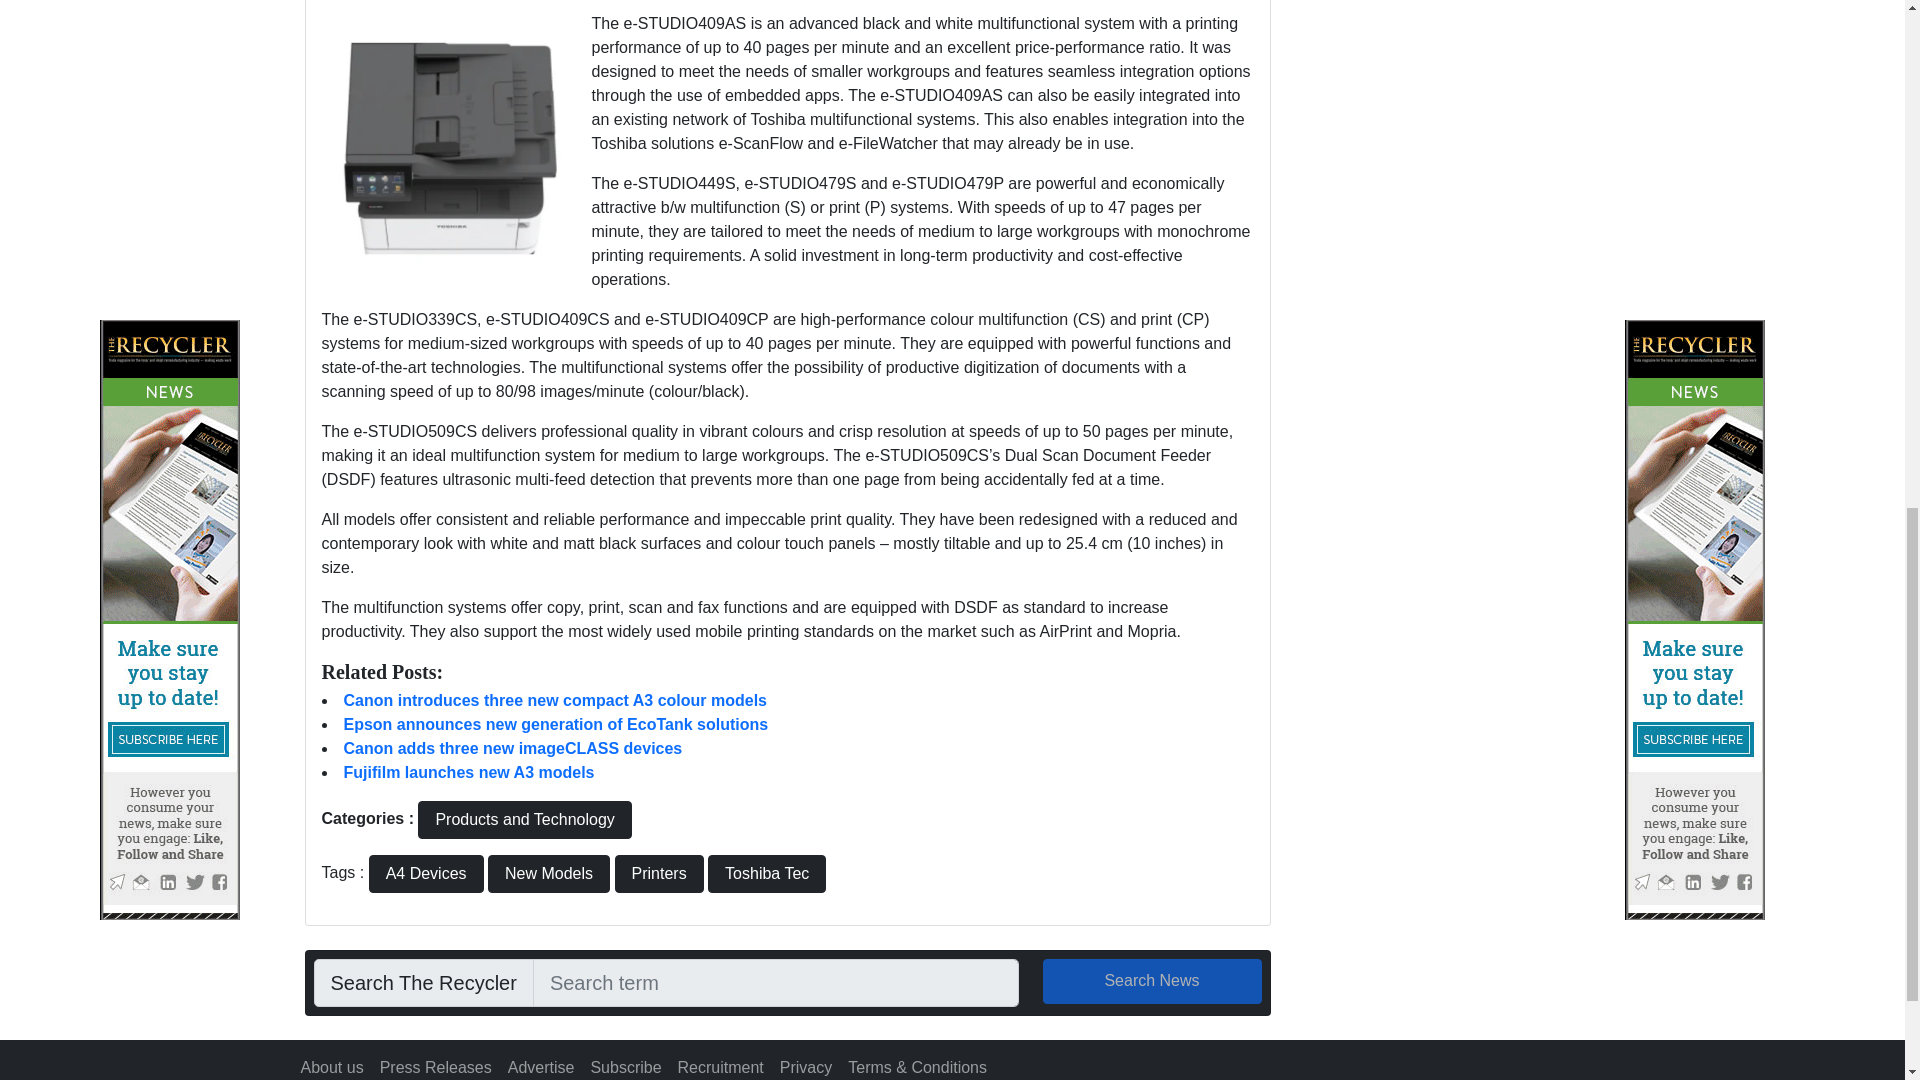  I want to click on Printers Tag, so click(658, 874).